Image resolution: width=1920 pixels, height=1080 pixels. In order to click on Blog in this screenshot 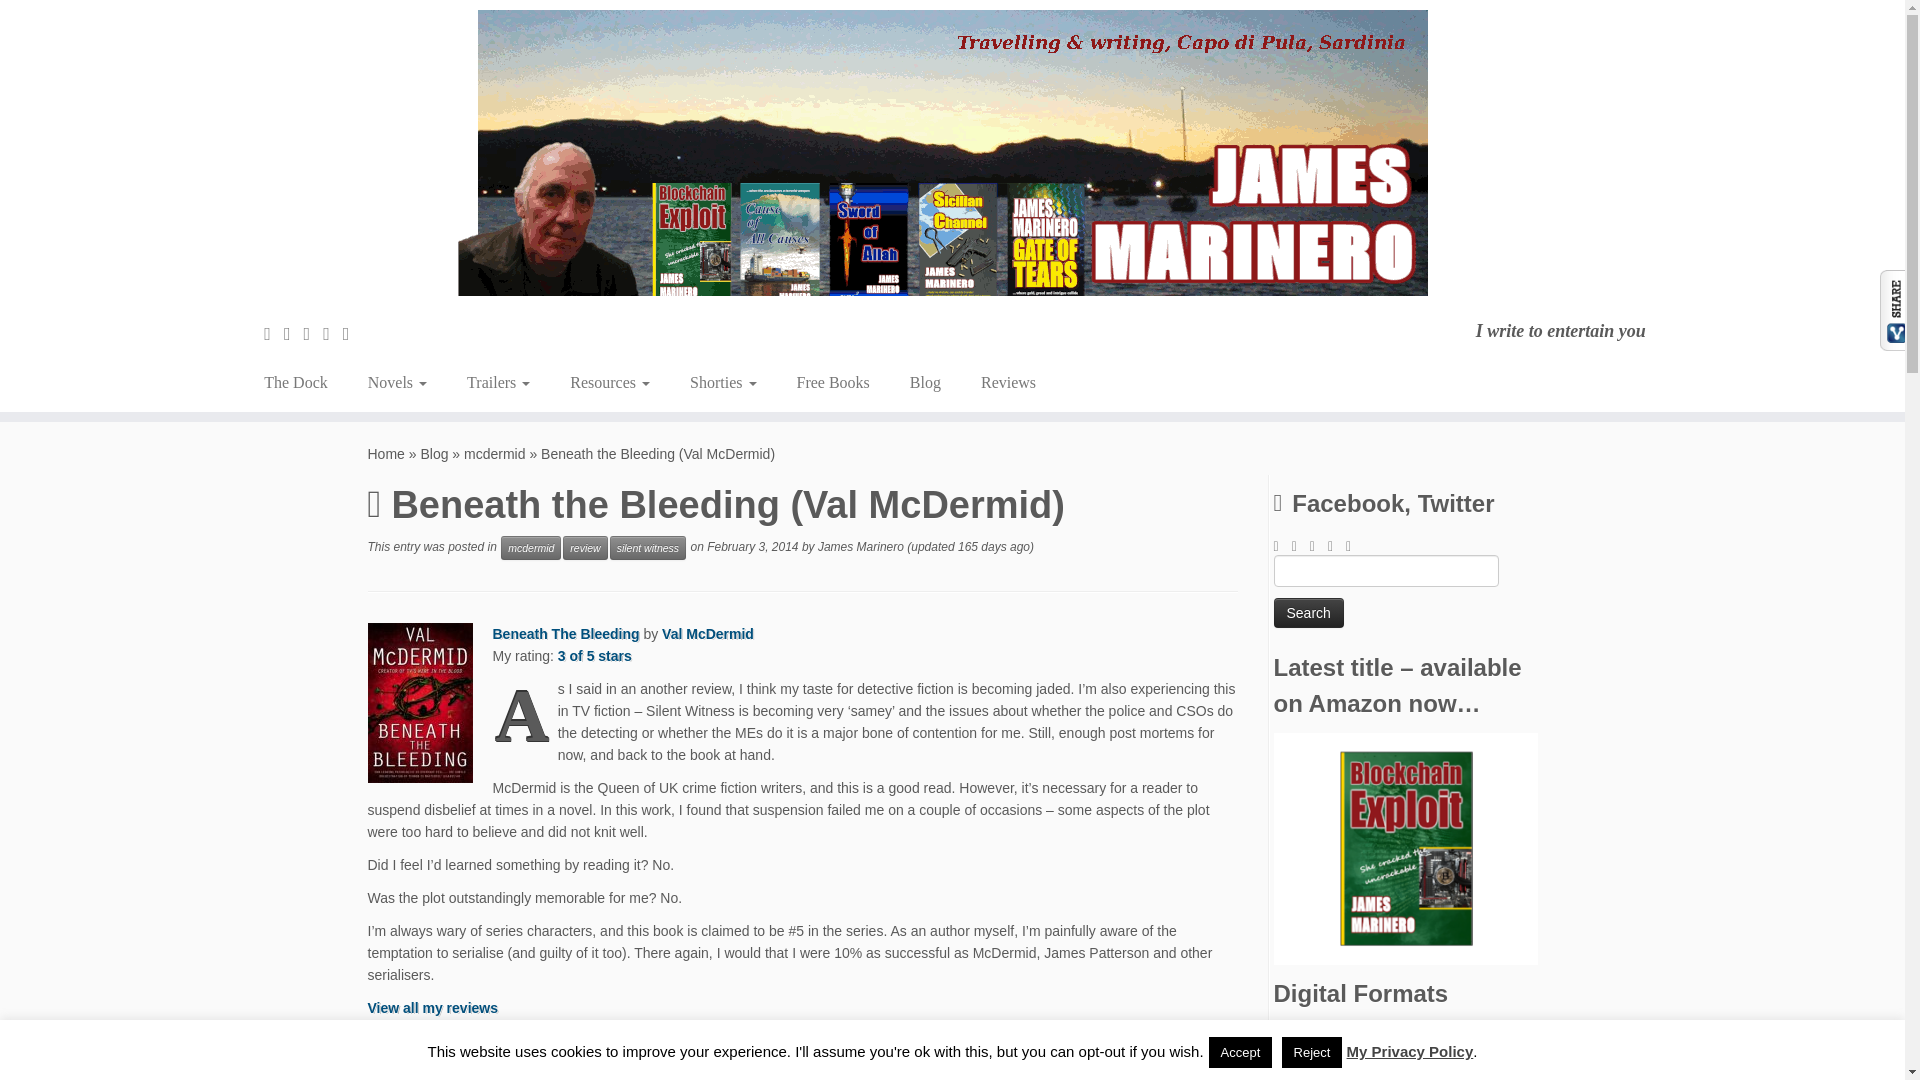, I will do `click(434, 454)`.